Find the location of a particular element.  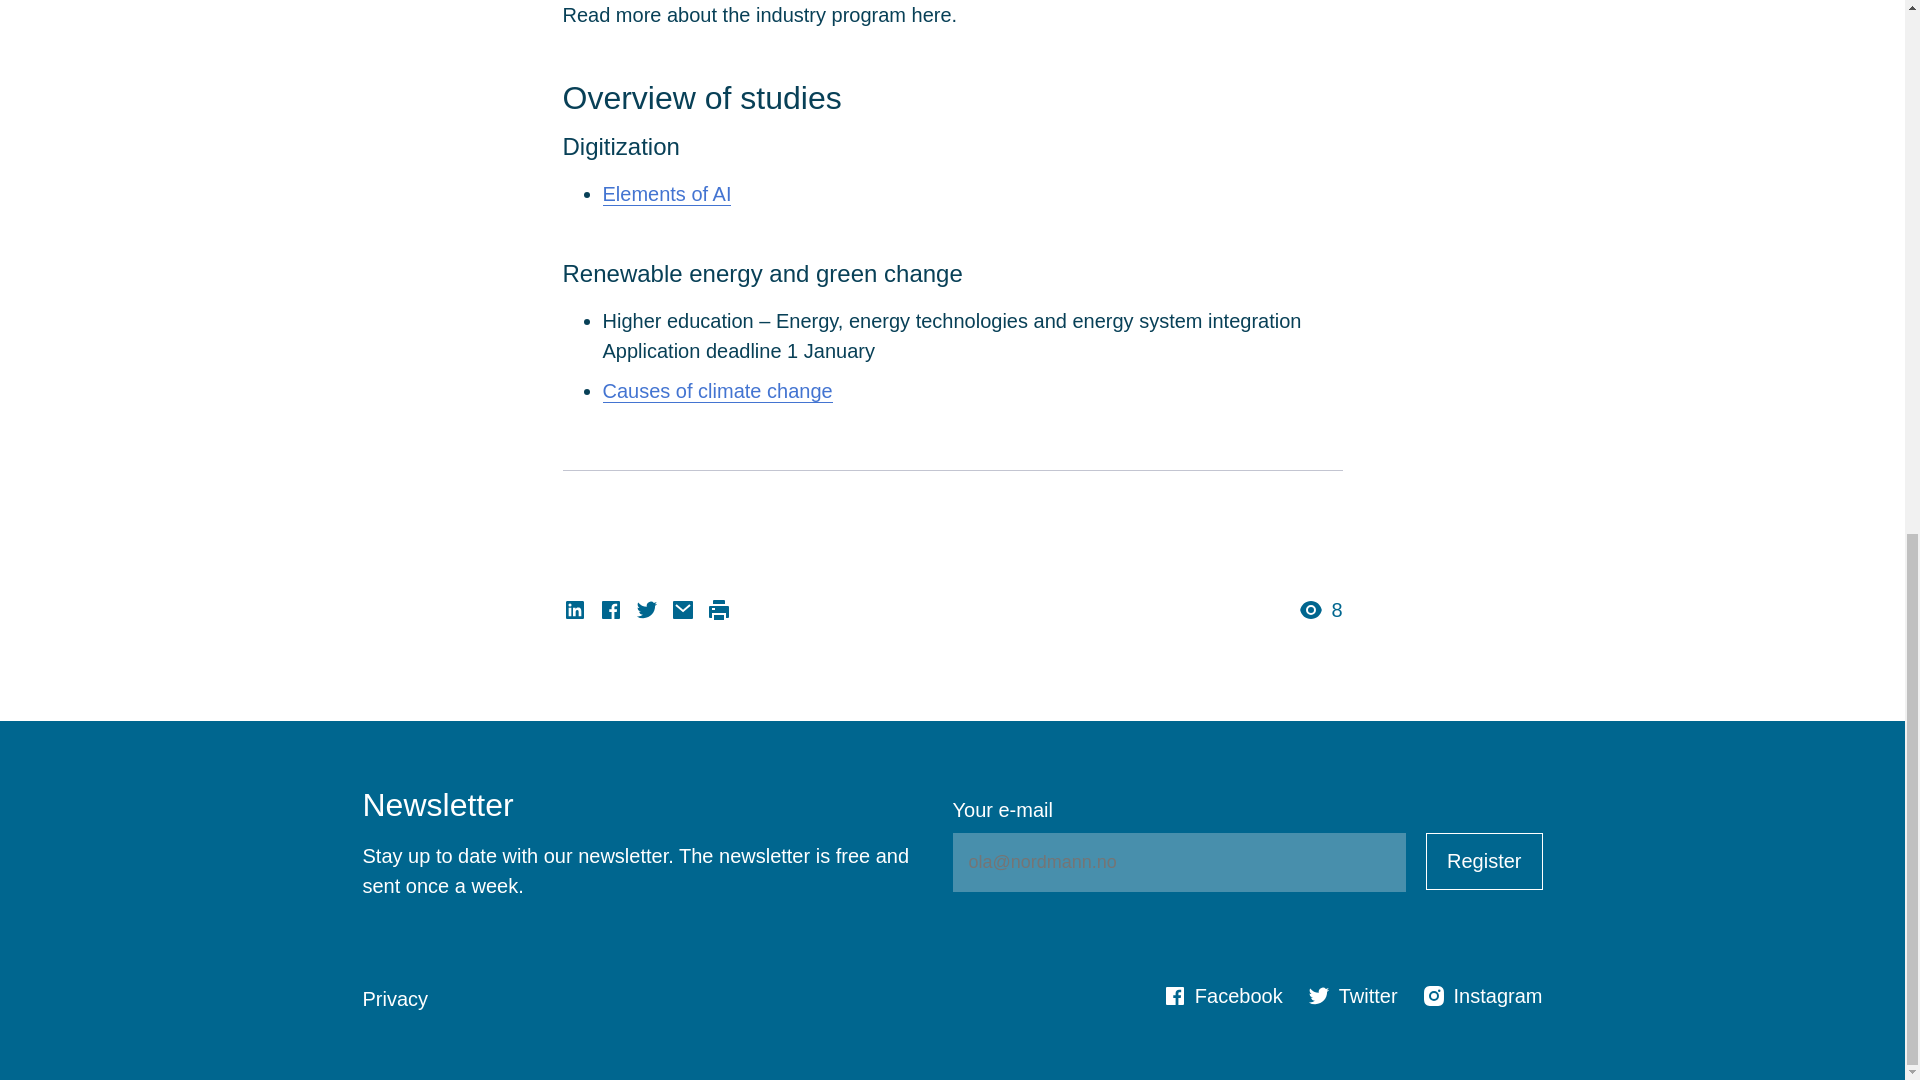

Elements of AI is located at coordinates (666, 194).